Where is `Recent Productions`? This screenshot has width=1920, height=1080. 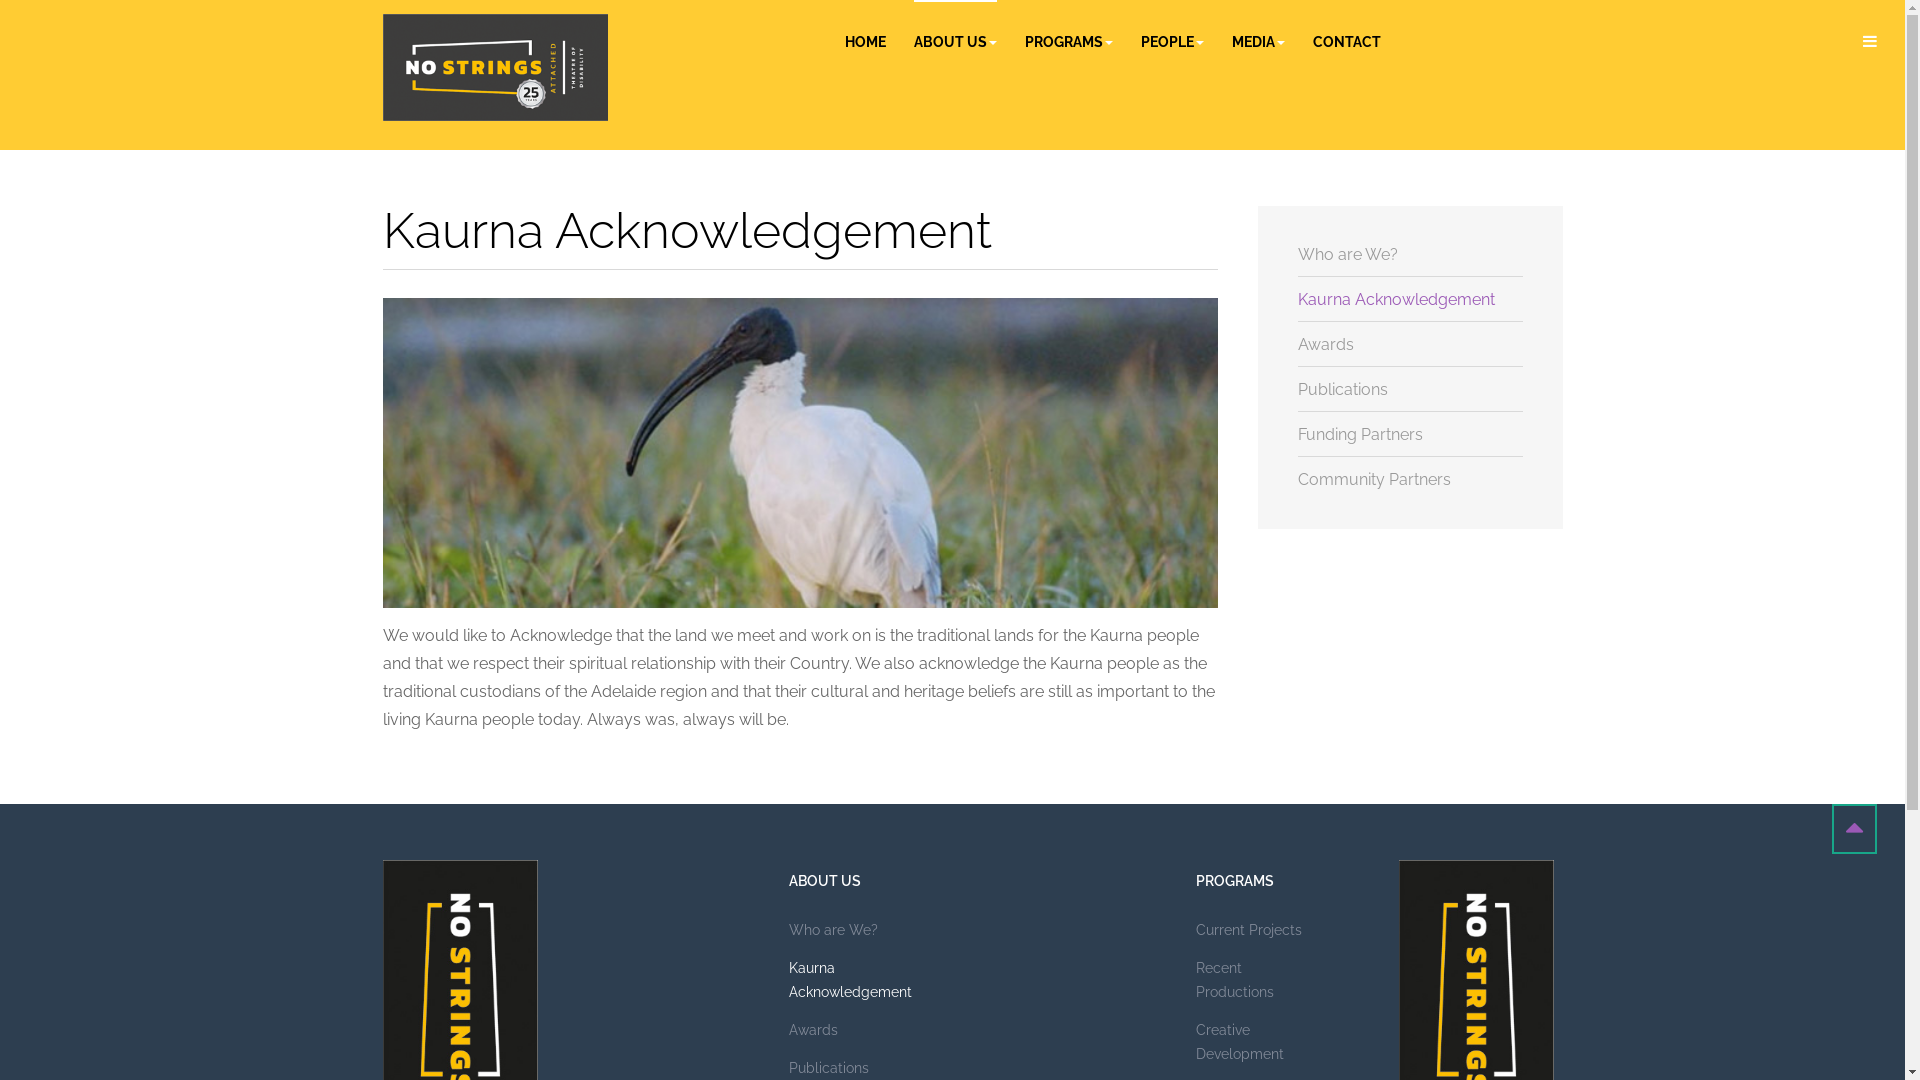
Recent Productions is located at coordinates (1258, 986).